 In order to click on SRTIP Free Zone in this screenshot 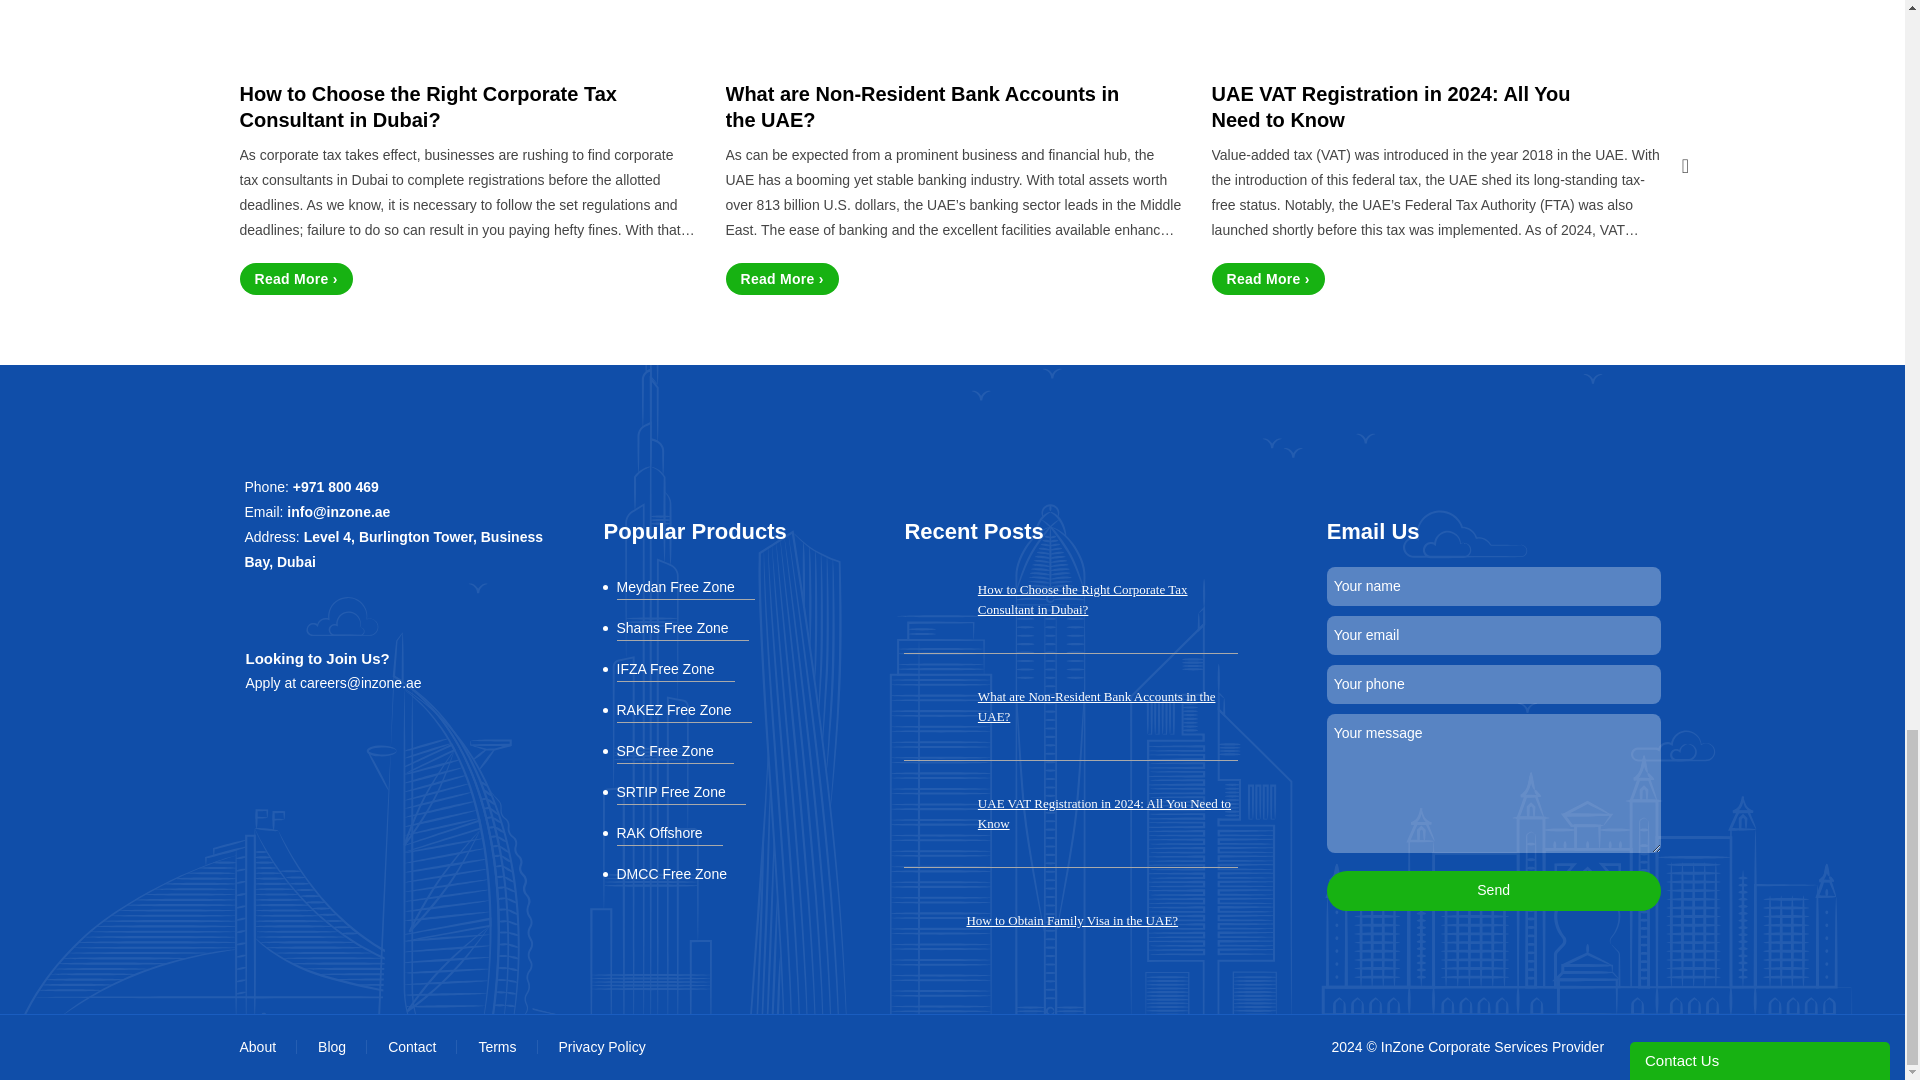, I will do `click(680, 794)`.